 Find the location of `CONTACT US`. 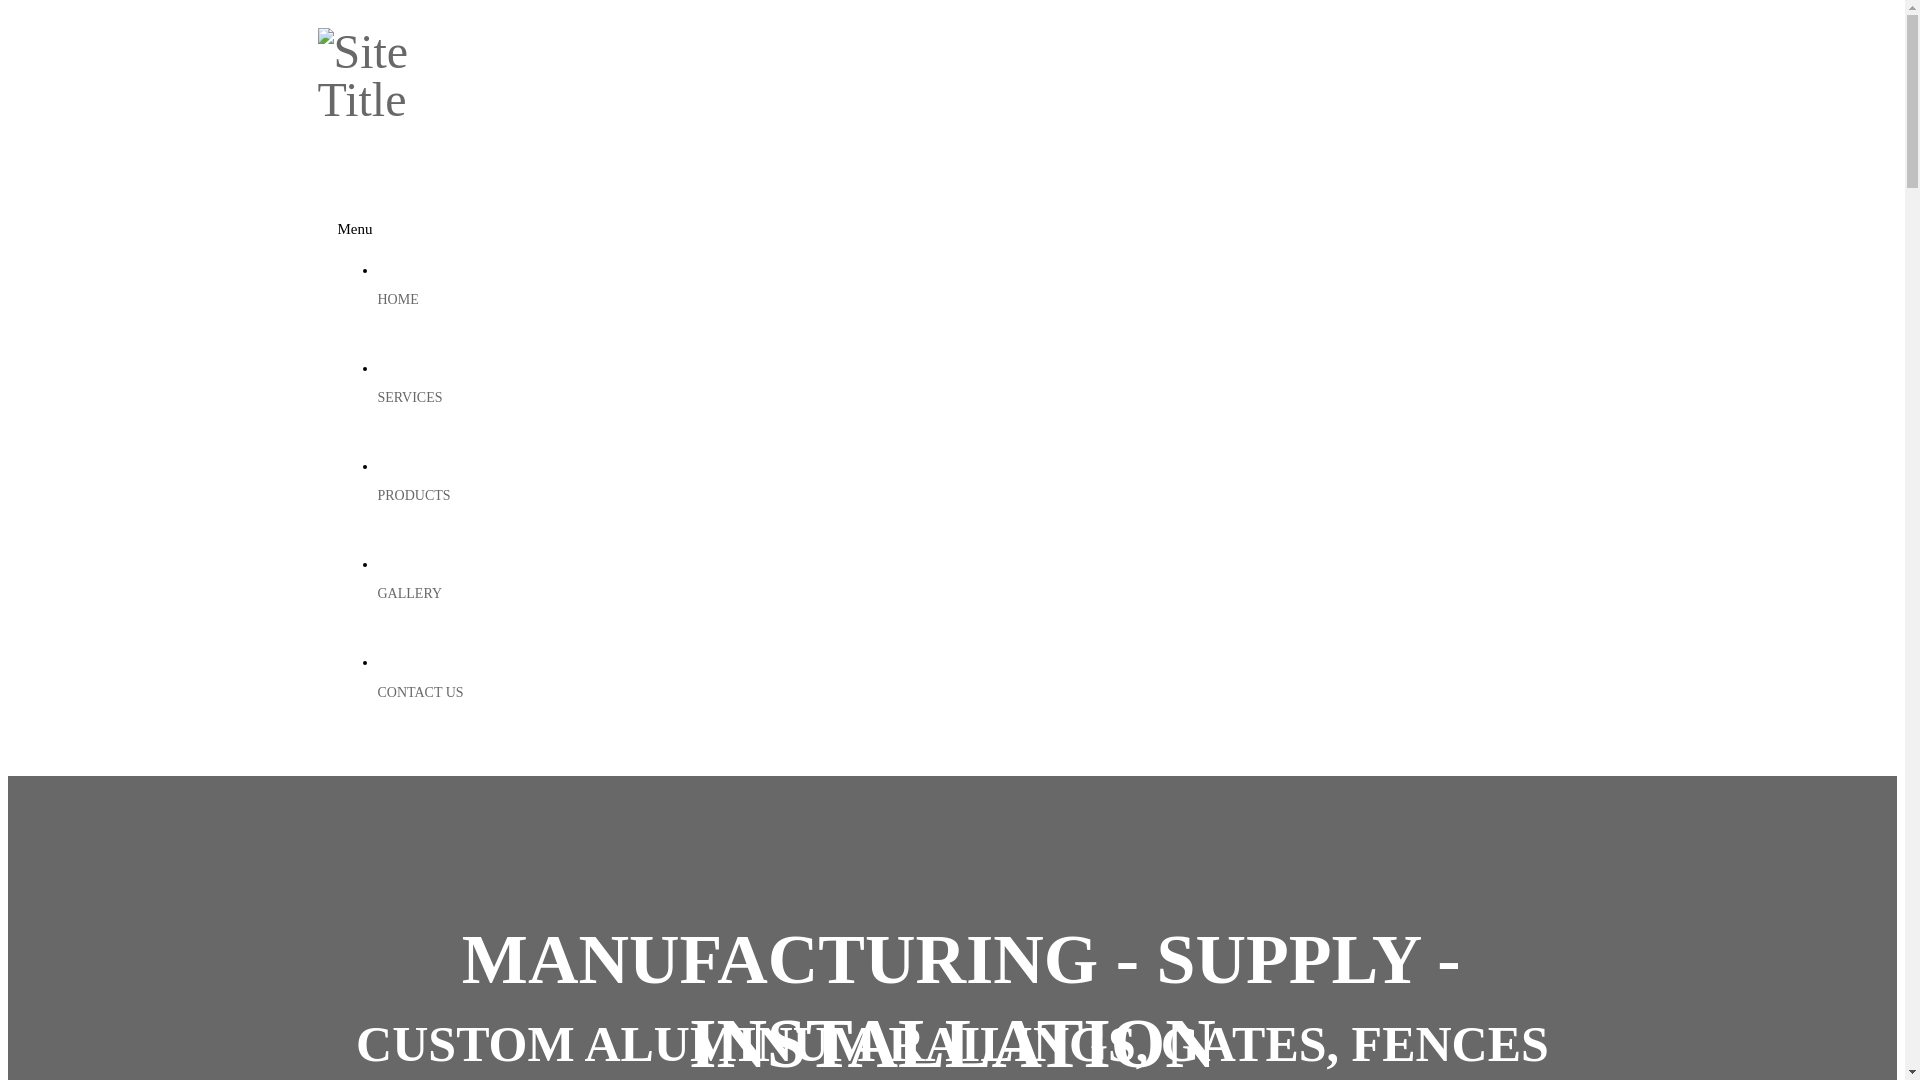

CONTACT US is located at coordinates (983, 692).